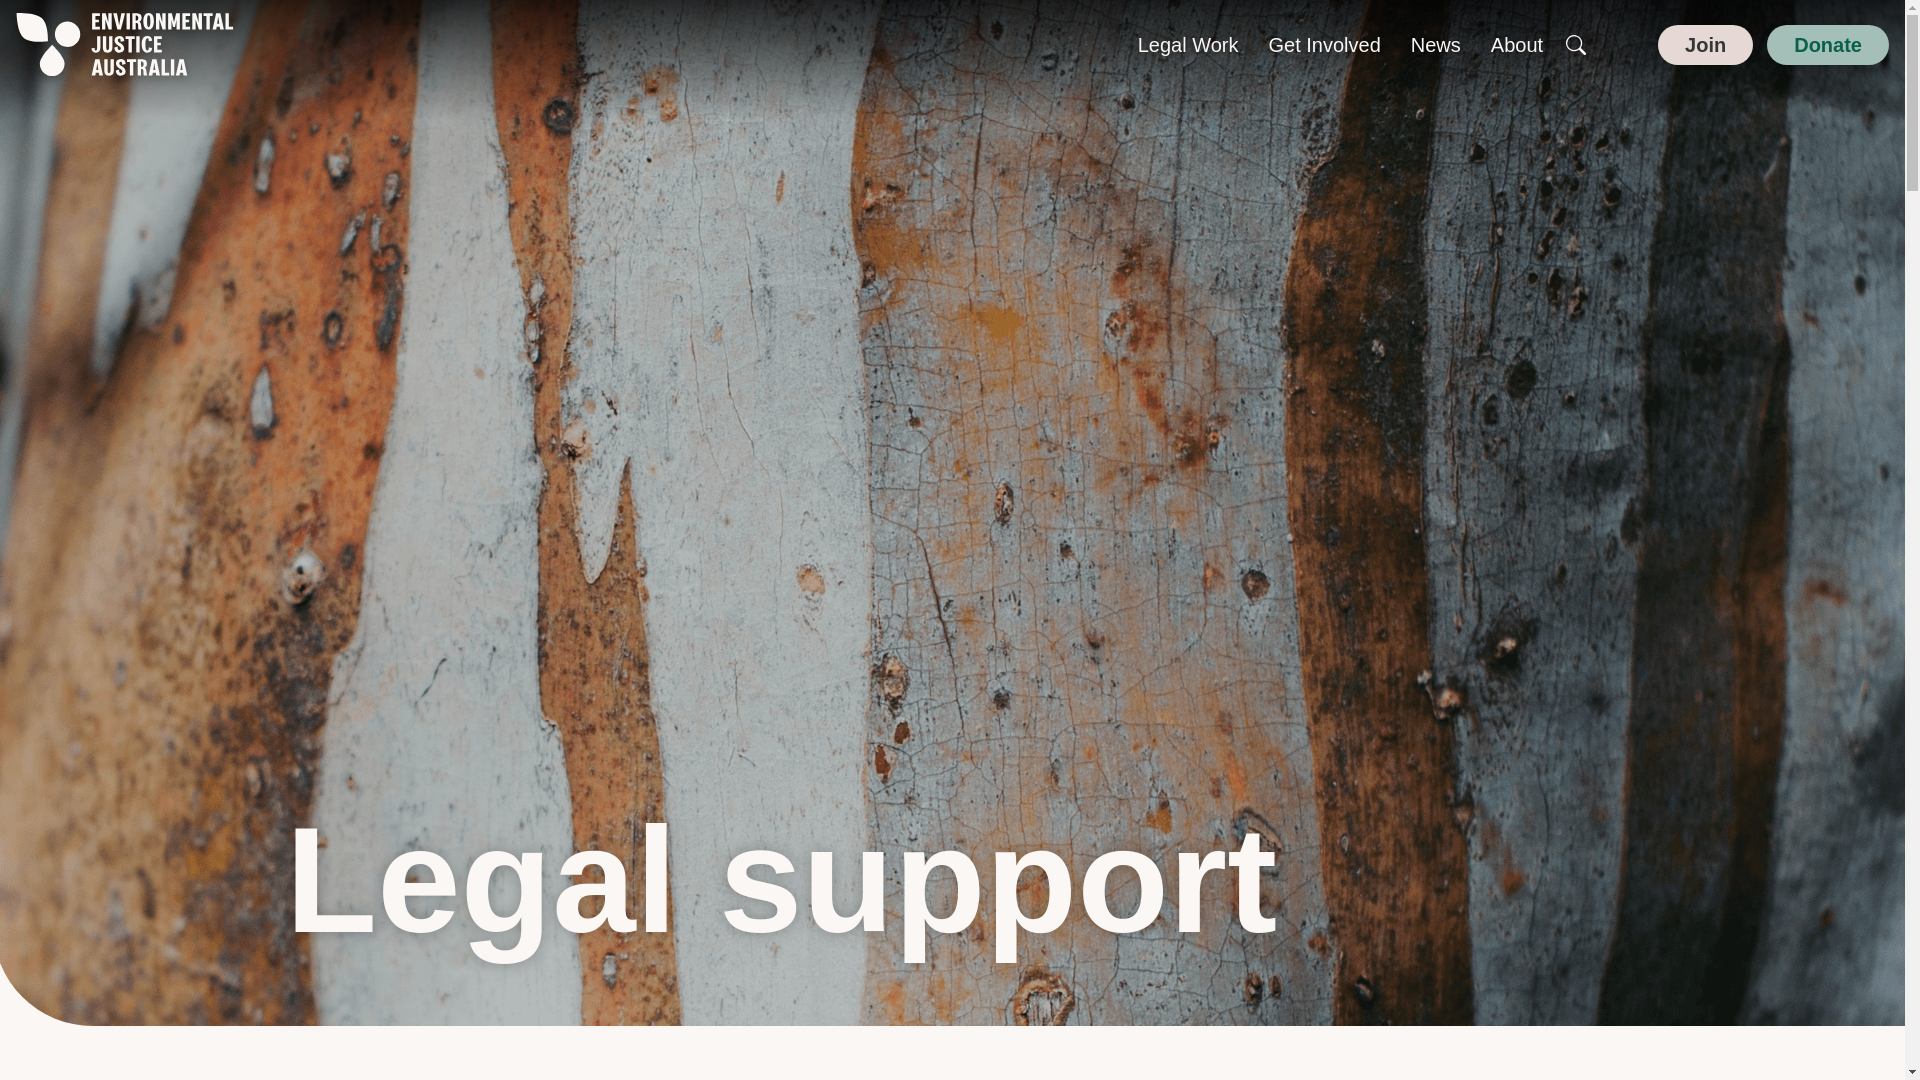 The width and height of the screenshot is (1920, 1080). Describe the element at coordinates (1705, 44) in the screenshot. I see `Join` at that location.